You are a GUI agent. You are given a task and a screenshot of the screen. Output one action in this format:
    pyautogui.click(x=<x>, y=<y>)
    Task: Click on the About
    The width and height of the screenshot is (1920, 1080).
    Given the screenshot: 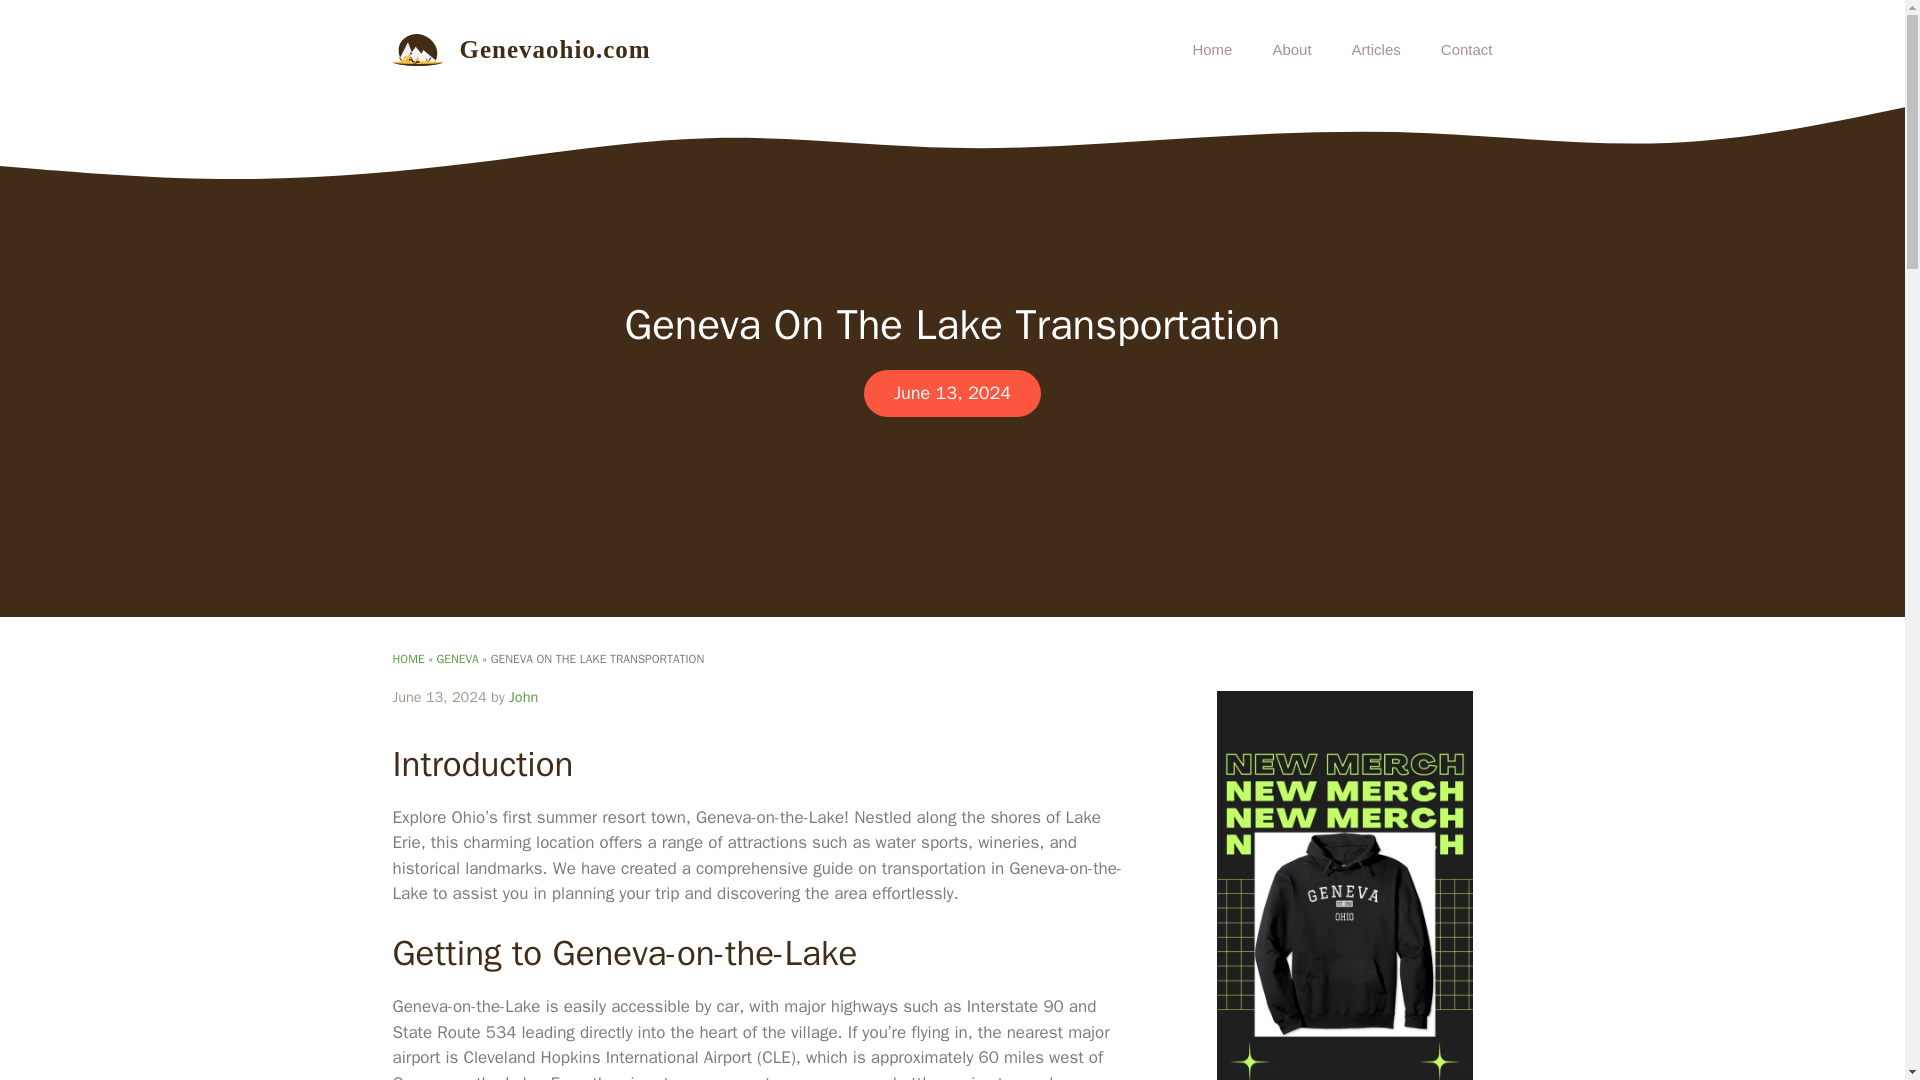 What is the action you would take?
    pyautogui.click(x=1290, y=50)
    